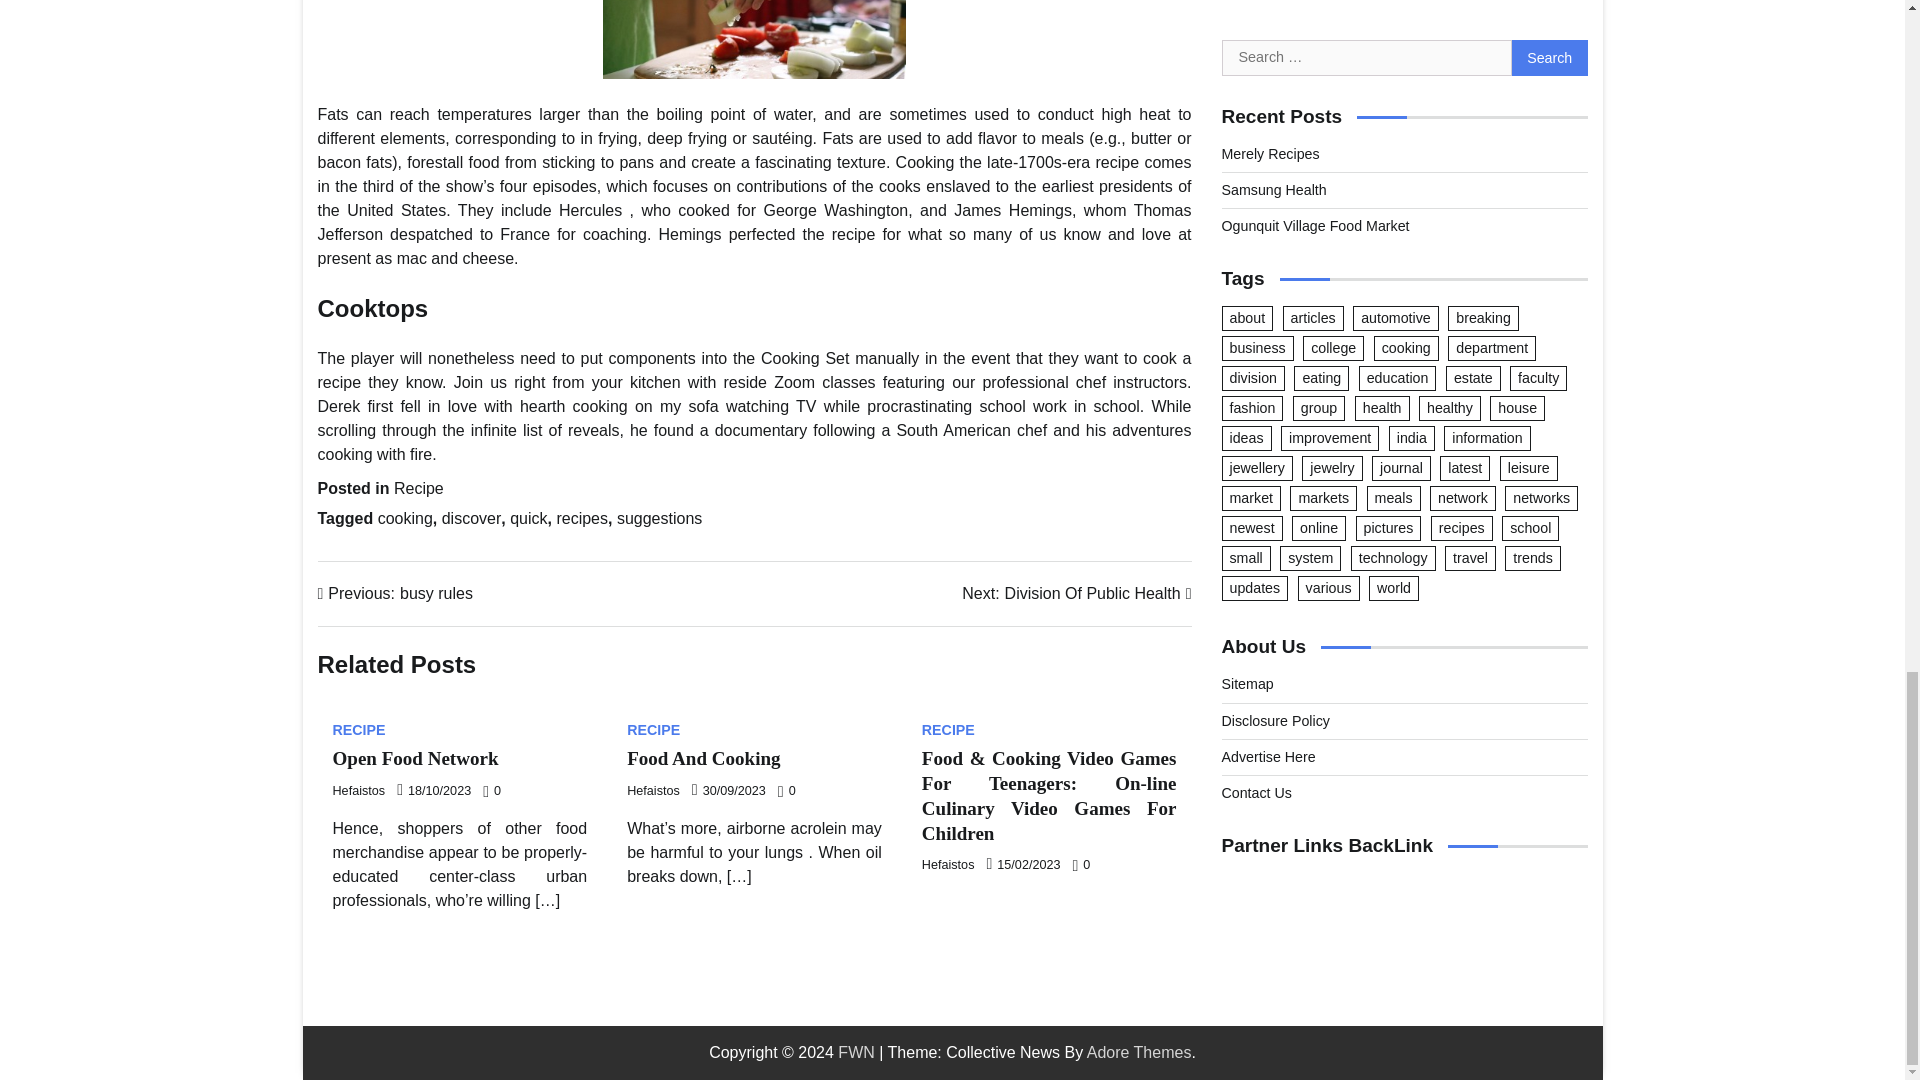 The width and height of the screenshot is (1920, 1080). I want to click on RECIPE, so click(418, 488).